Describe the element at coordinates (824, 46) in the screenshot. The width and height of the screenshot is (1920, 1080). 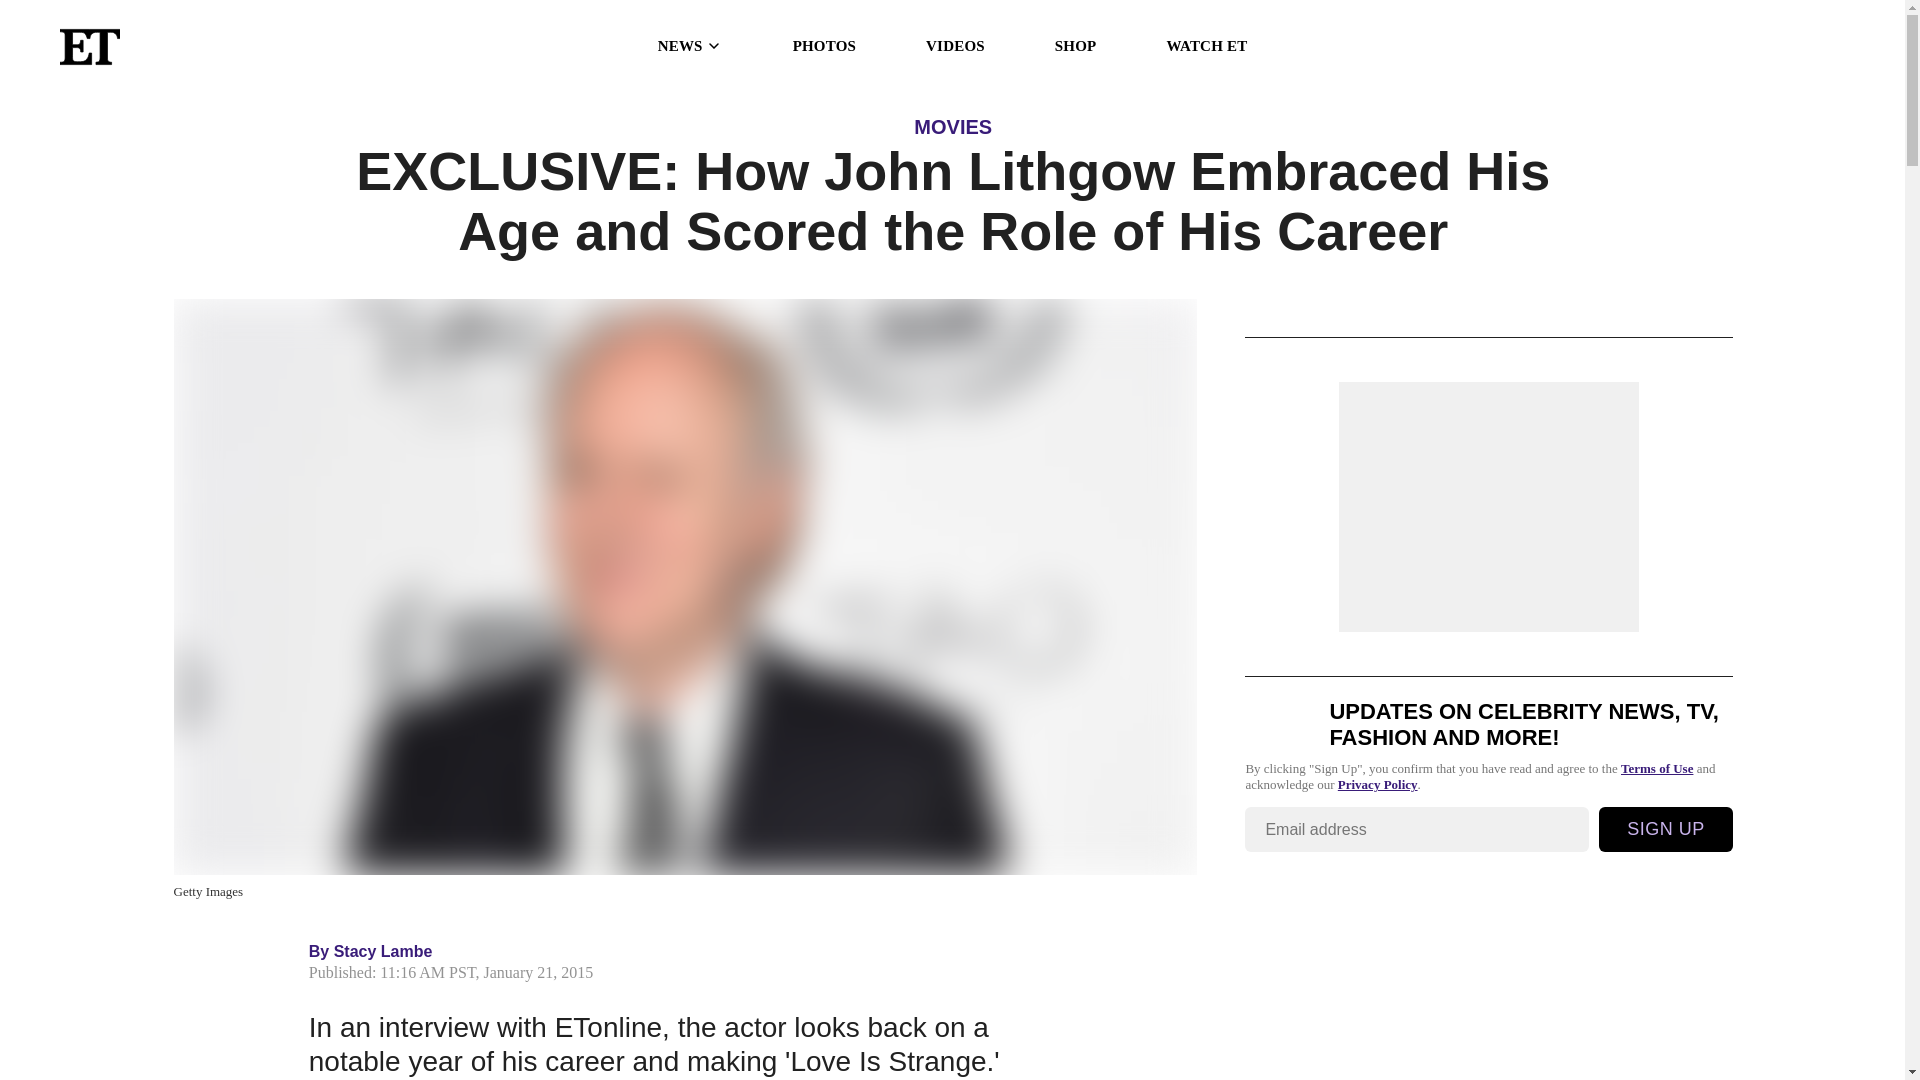
I see `PHOTOS` at that location.